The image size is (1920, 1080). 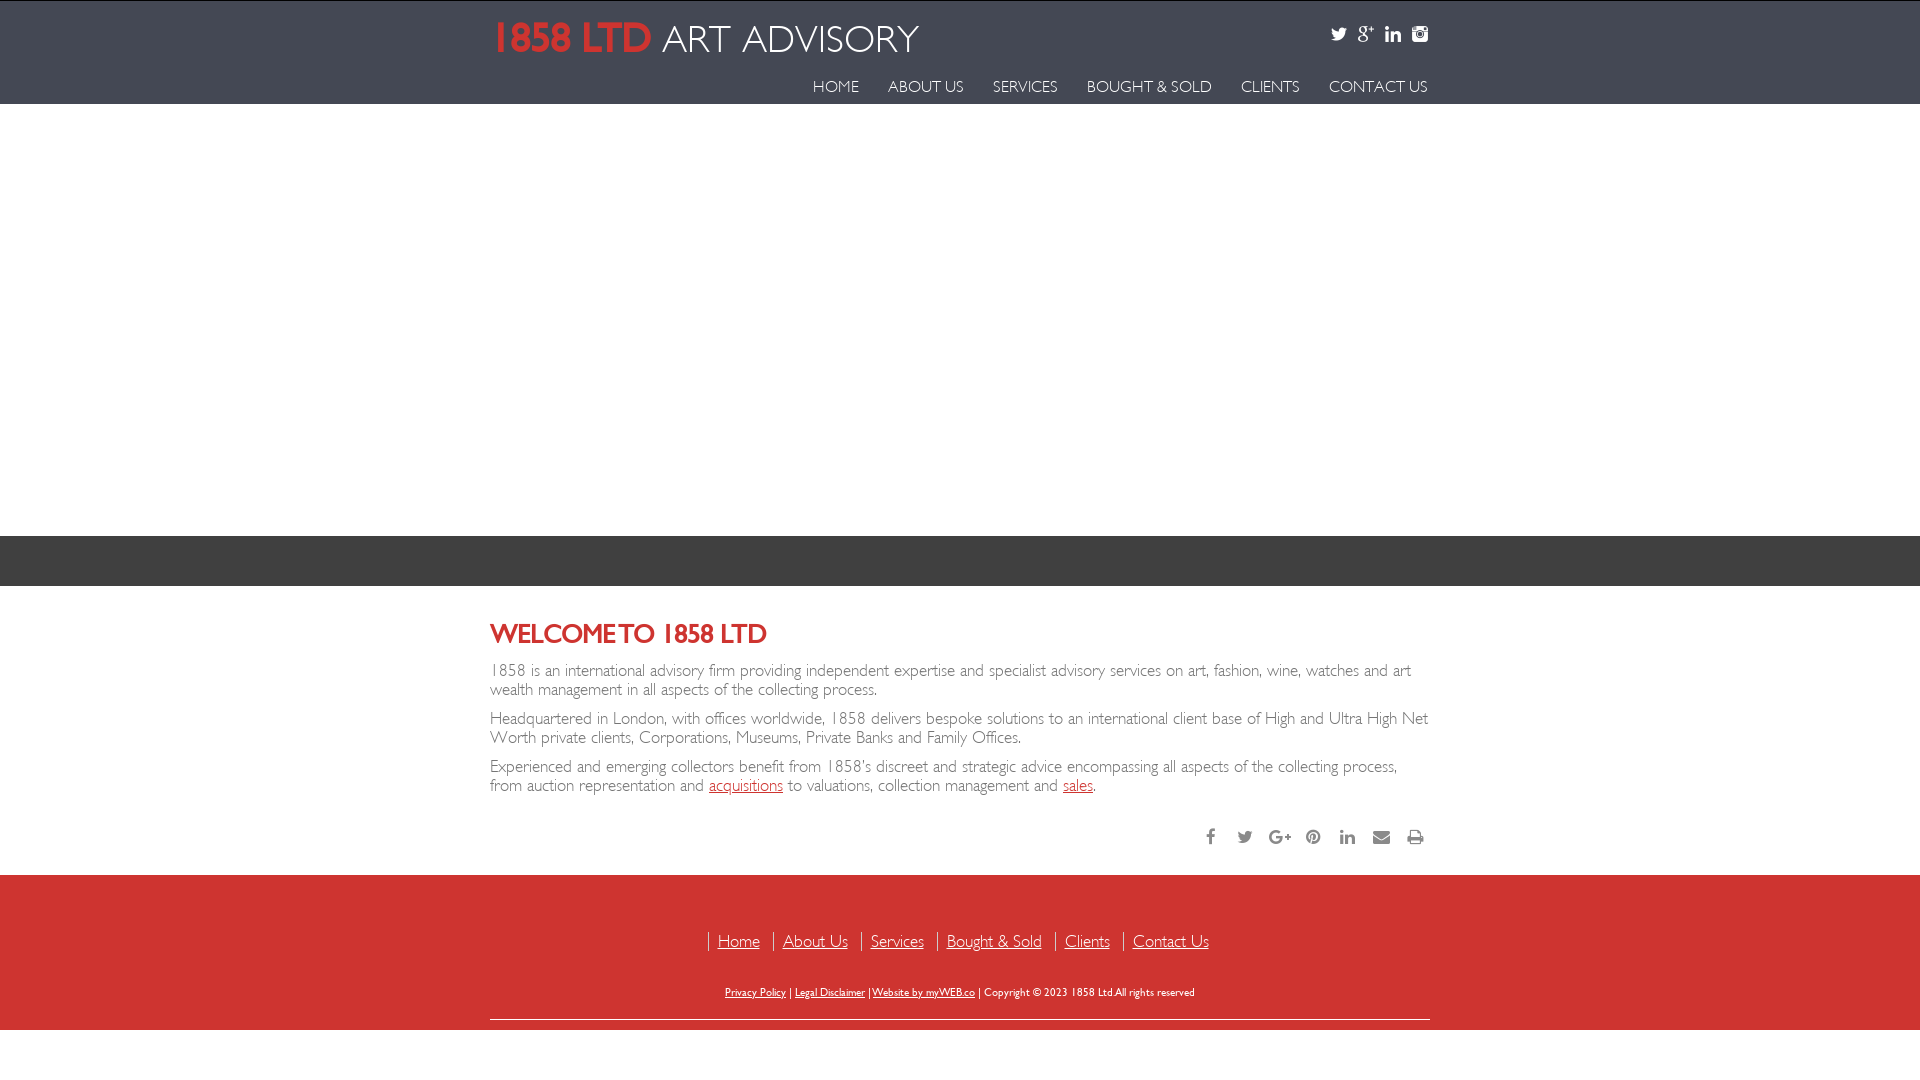 I want to click on ABOUT US, so click(x=915, y=86).